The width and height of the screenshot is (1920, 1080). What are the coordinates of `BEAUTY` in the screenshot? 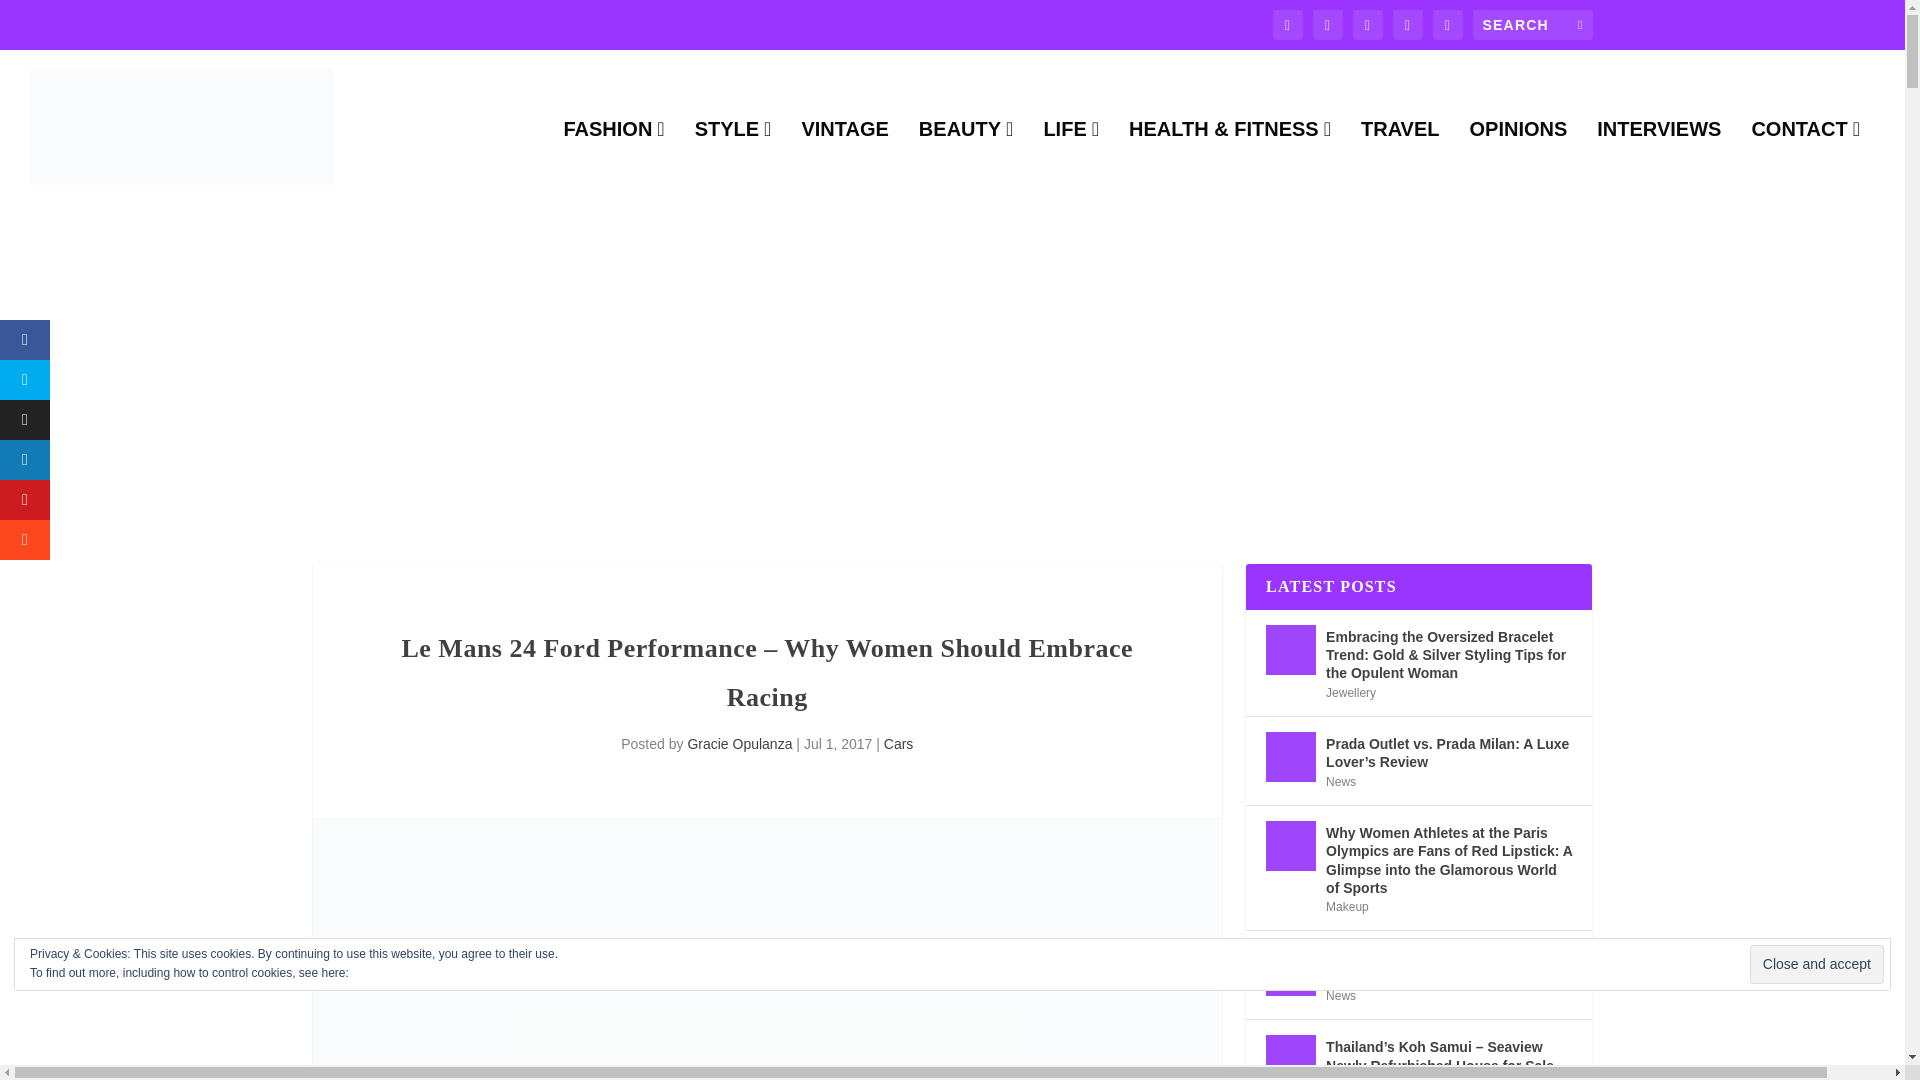 It's located at (966, 162).